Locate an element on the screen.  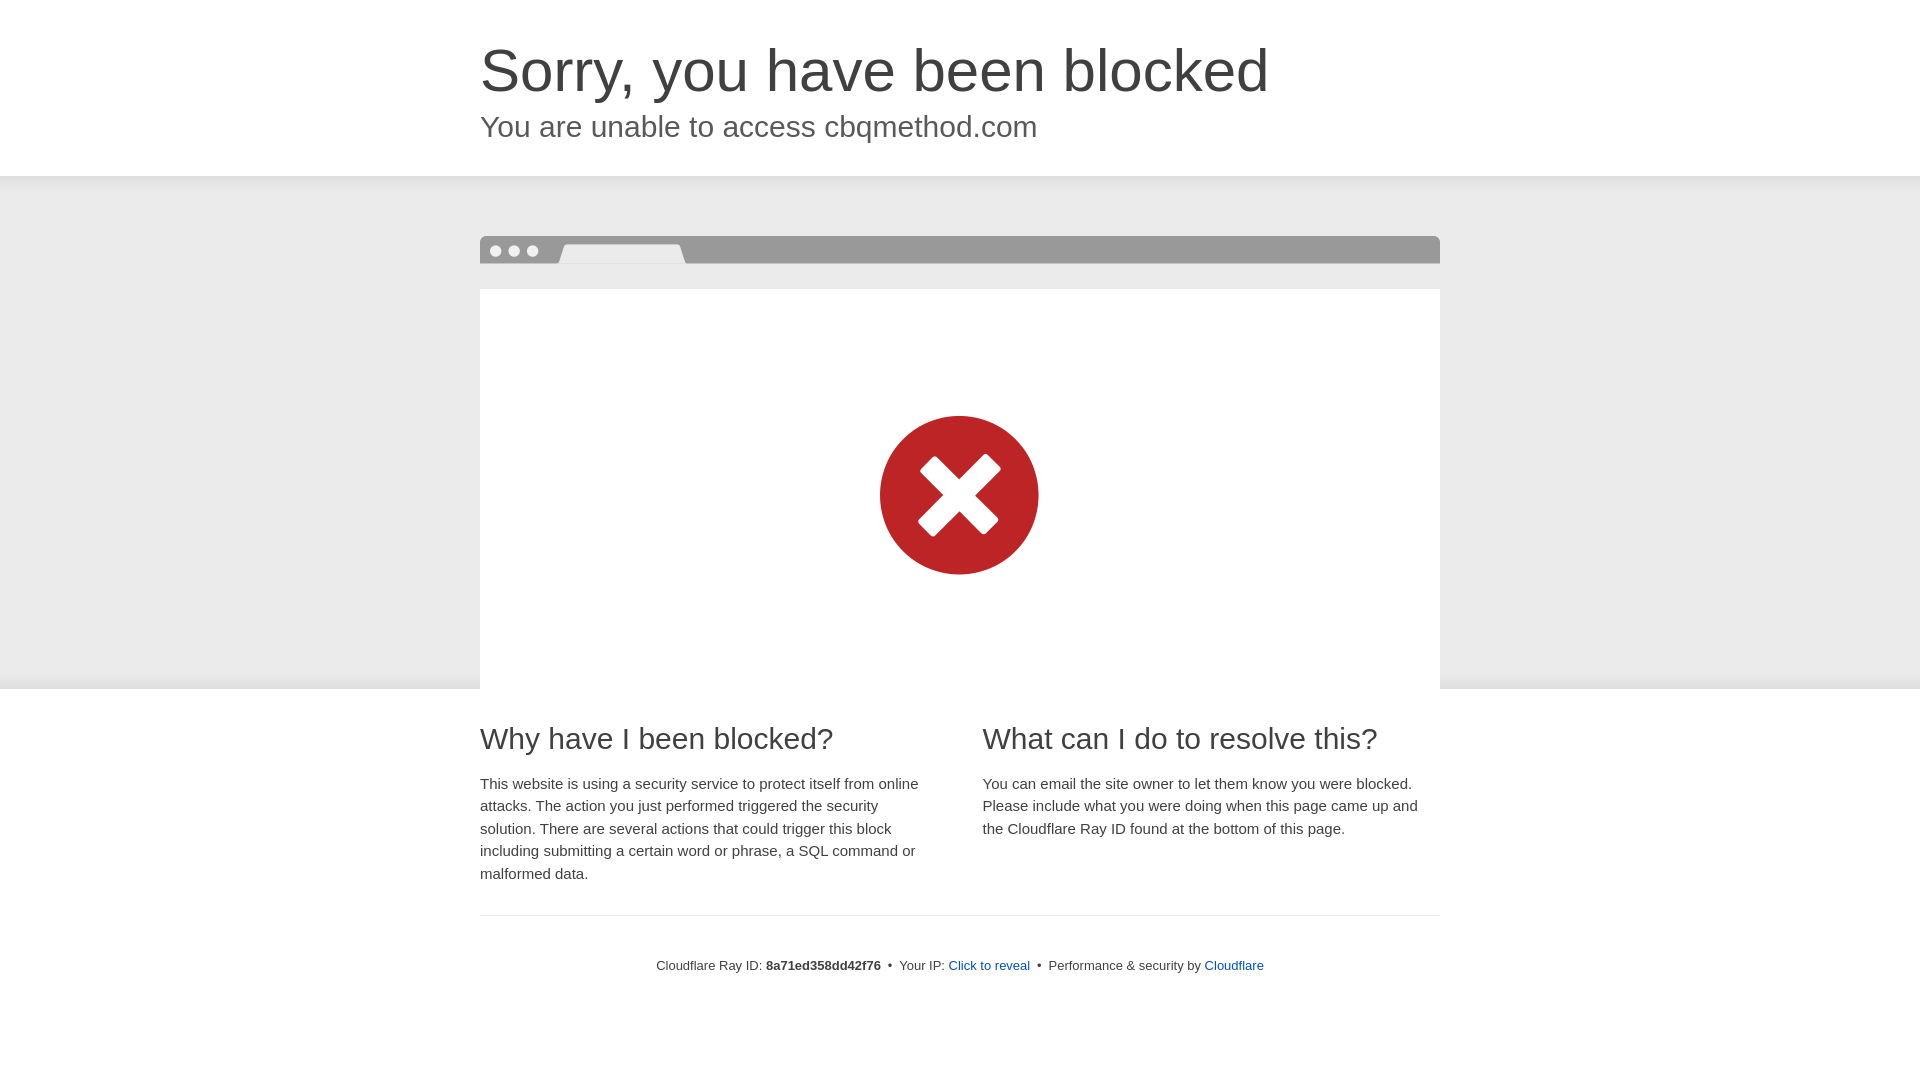
Cloudflare is located at coordinates (1234, 965).